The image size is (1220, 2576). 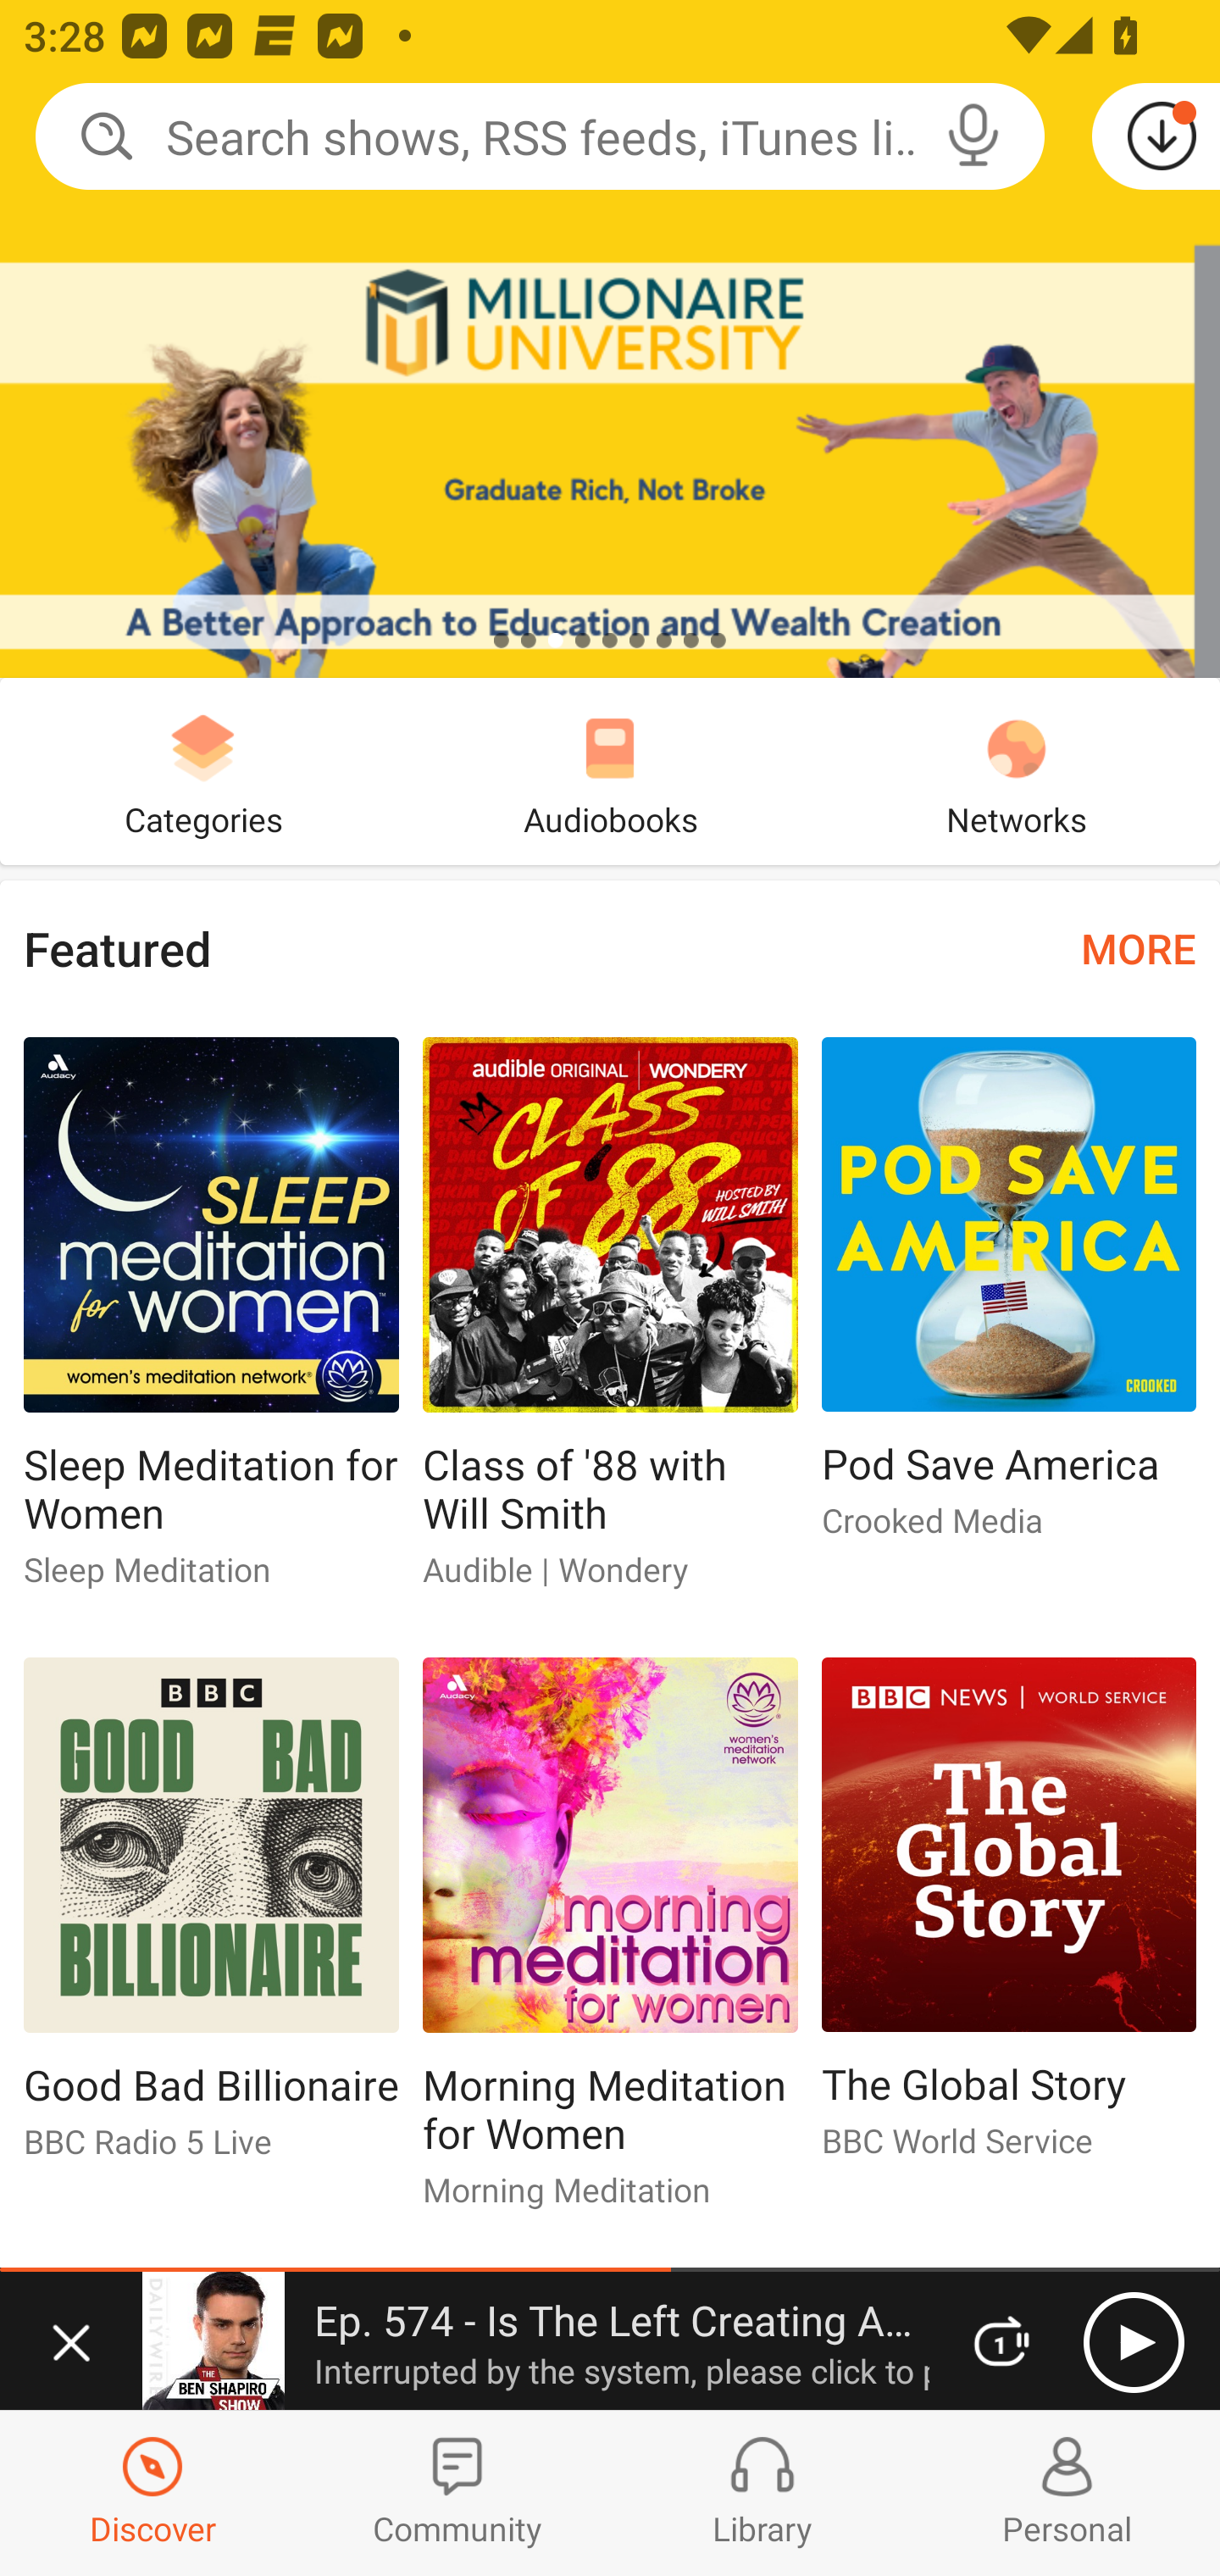 What do you see at coordinates (1017, 771) in the screenshot?
I see `Networks` at bounding box center [1017, 771].